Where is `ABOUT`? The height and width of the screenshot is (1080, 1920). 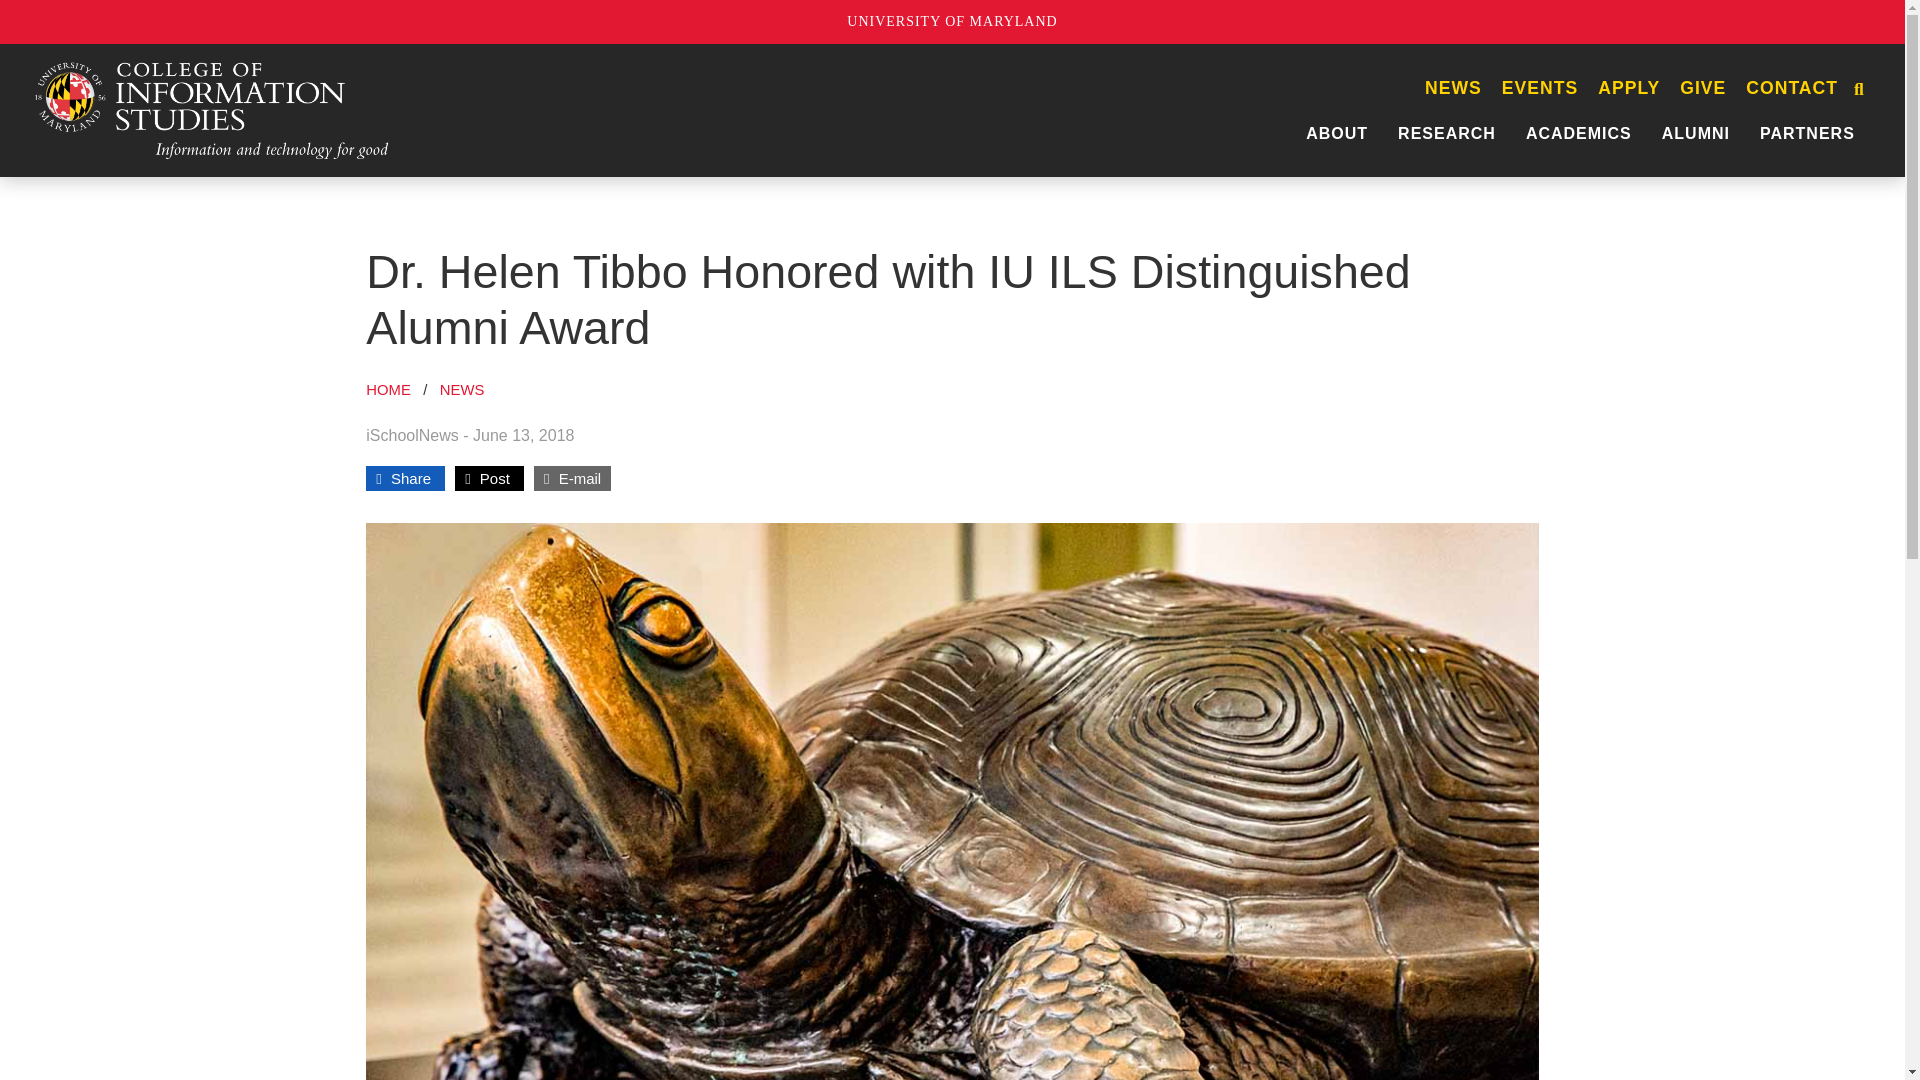 ABOUT is located at coordinates (1336, 127).